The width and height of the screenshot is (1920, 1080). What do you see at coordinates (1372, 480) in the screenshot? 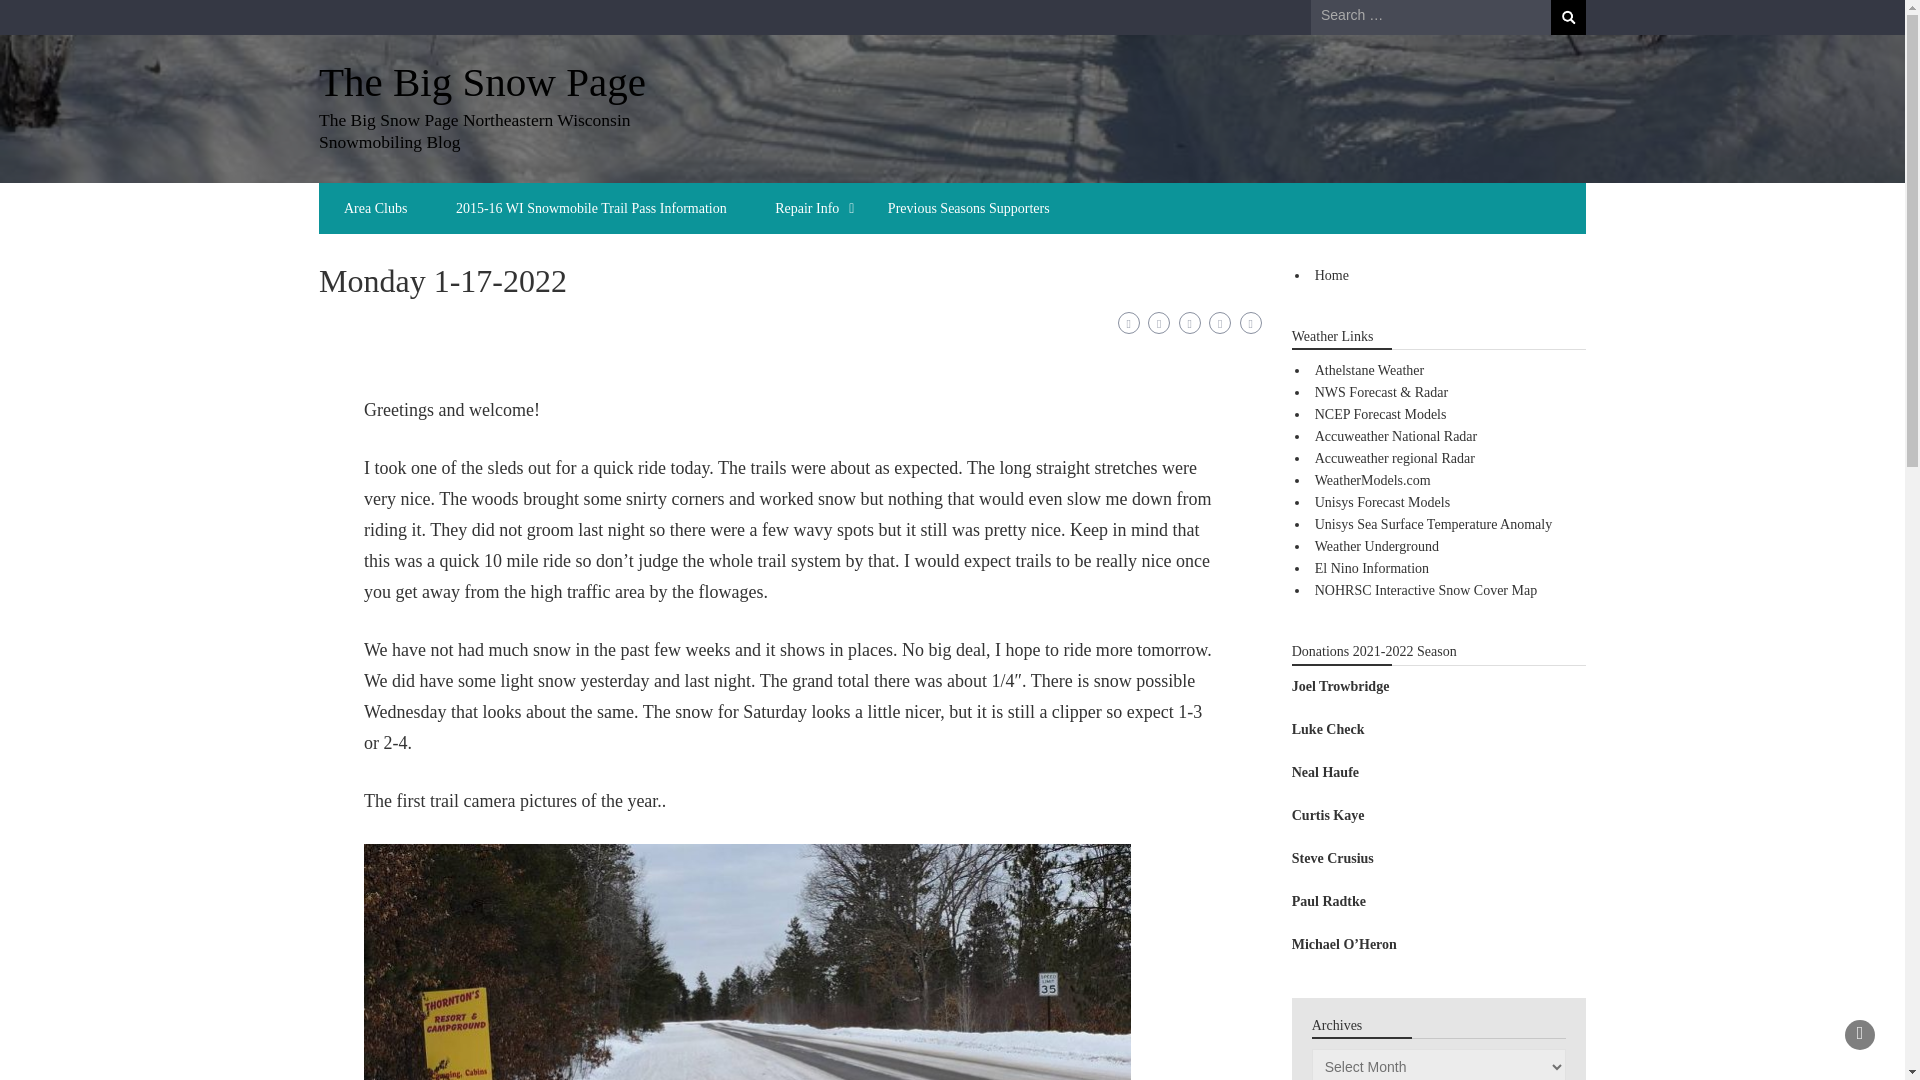
I see `WeatherModels.com` at bounding box center [1372, 480].